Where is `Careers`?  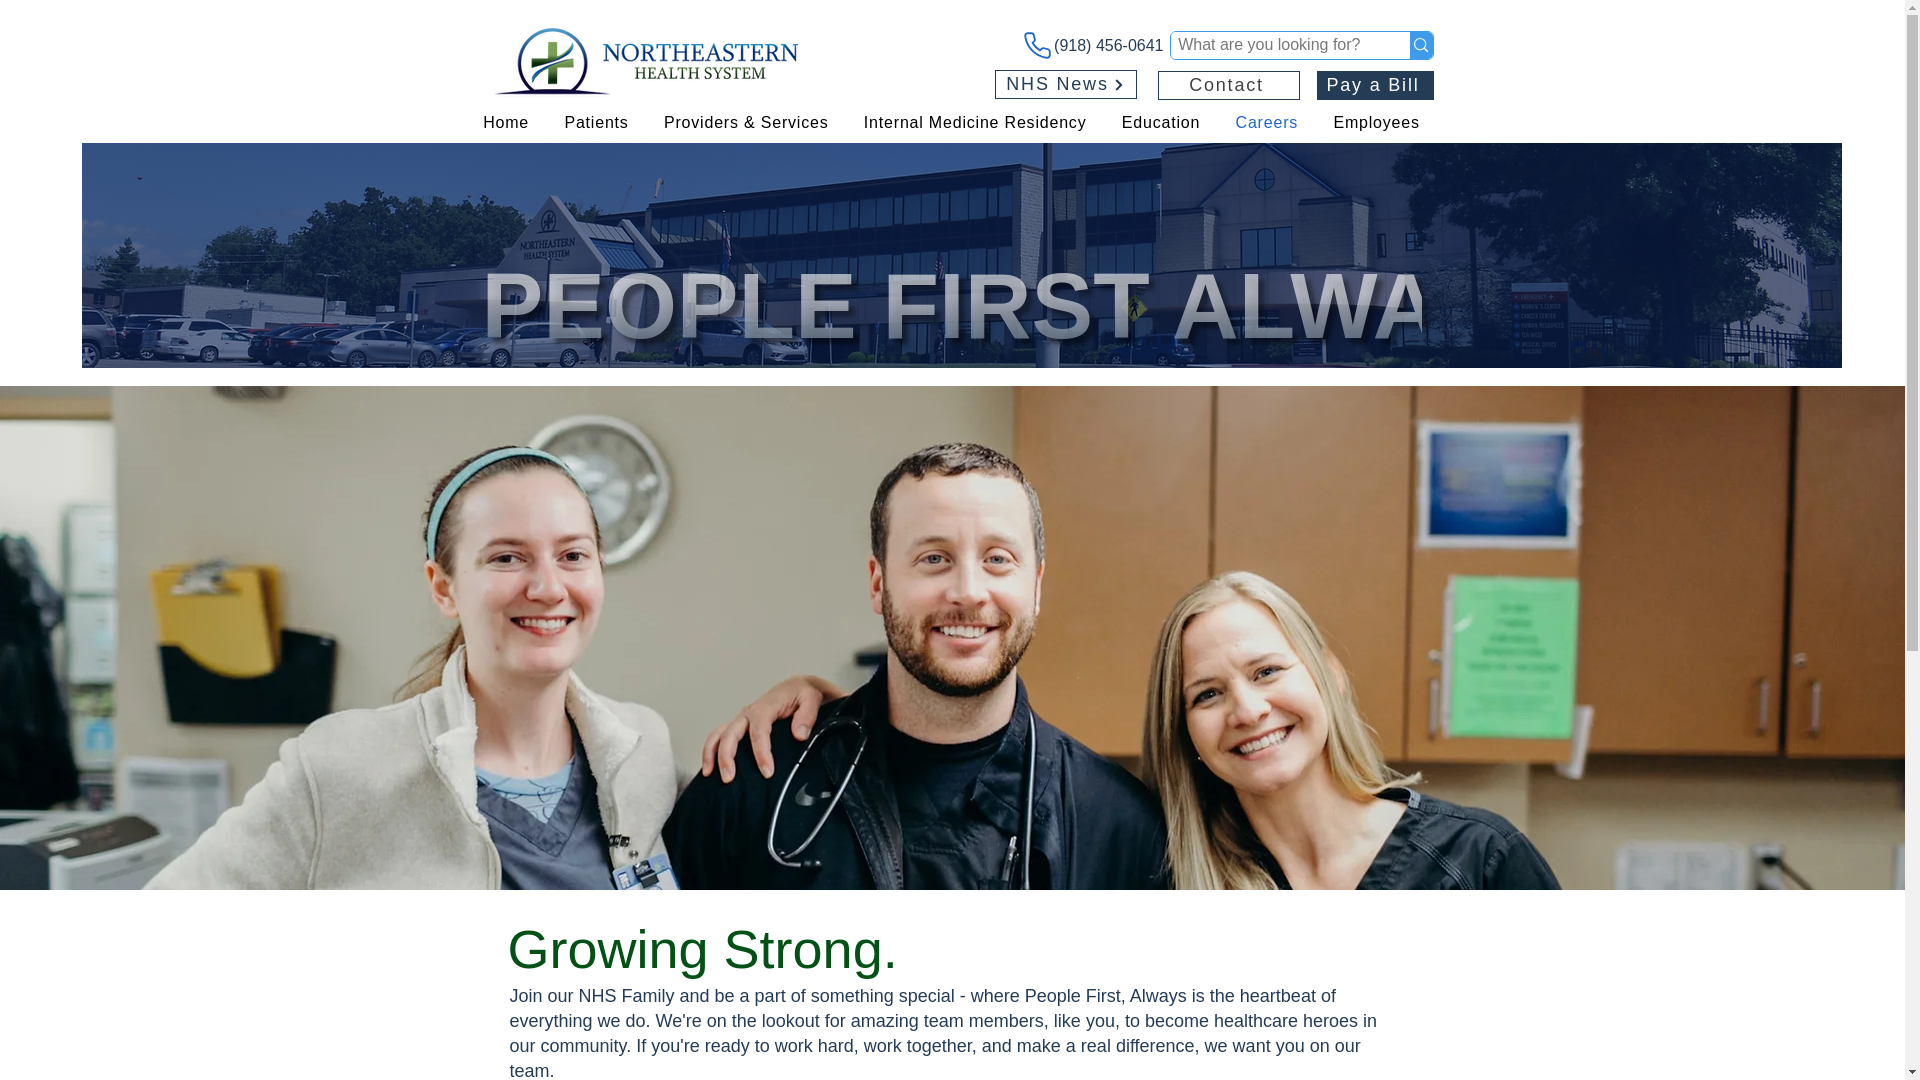
Careers is located at coordinates (952, 318).